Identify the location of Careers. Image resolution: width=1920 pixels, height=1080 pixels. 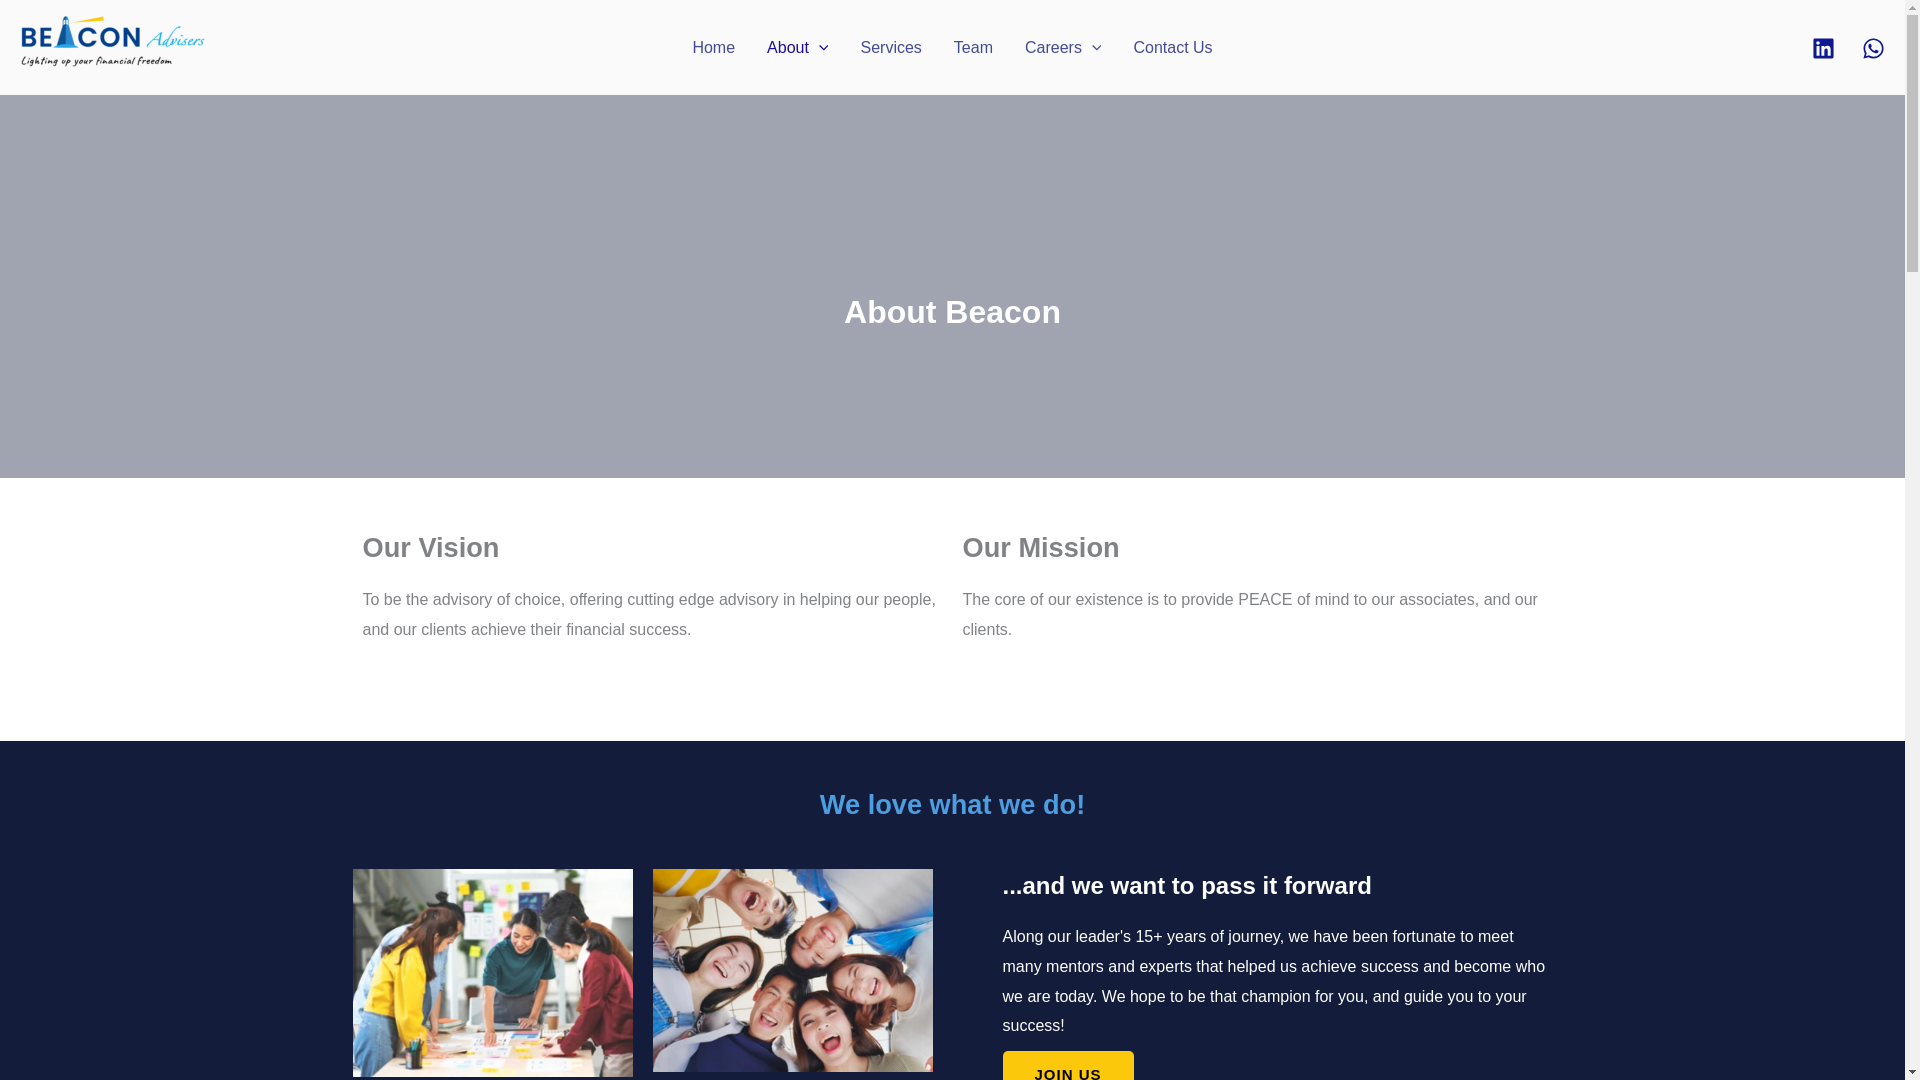
(1063, 48).